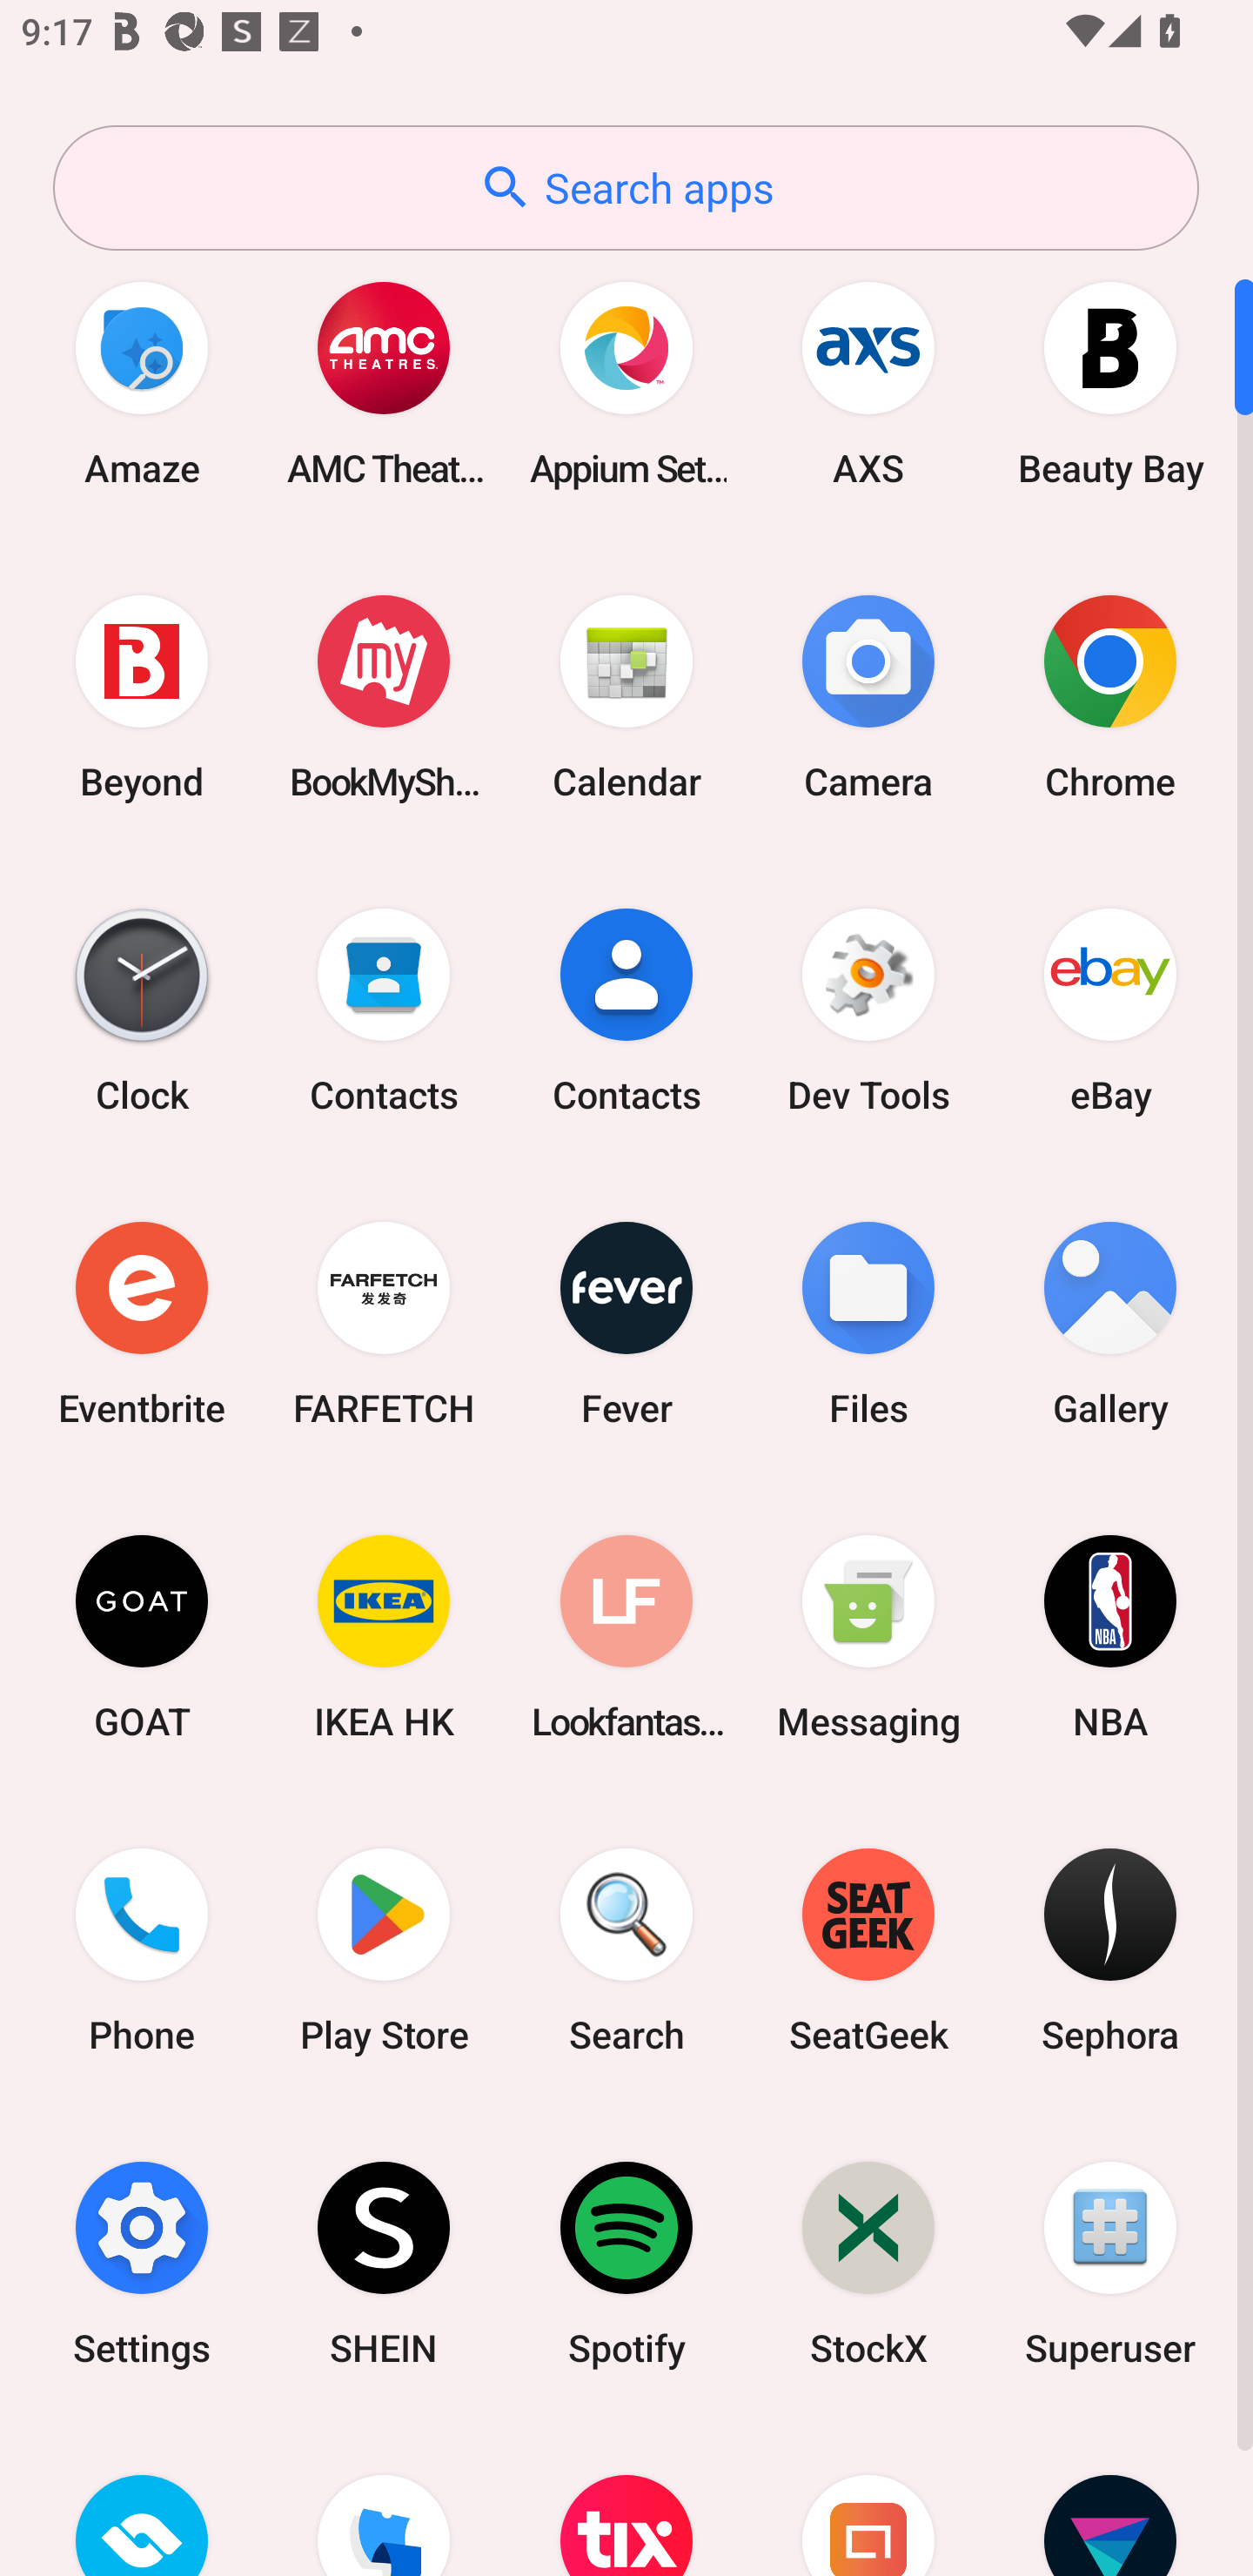  I want to click on SeatGeek, so click(868, 1949).